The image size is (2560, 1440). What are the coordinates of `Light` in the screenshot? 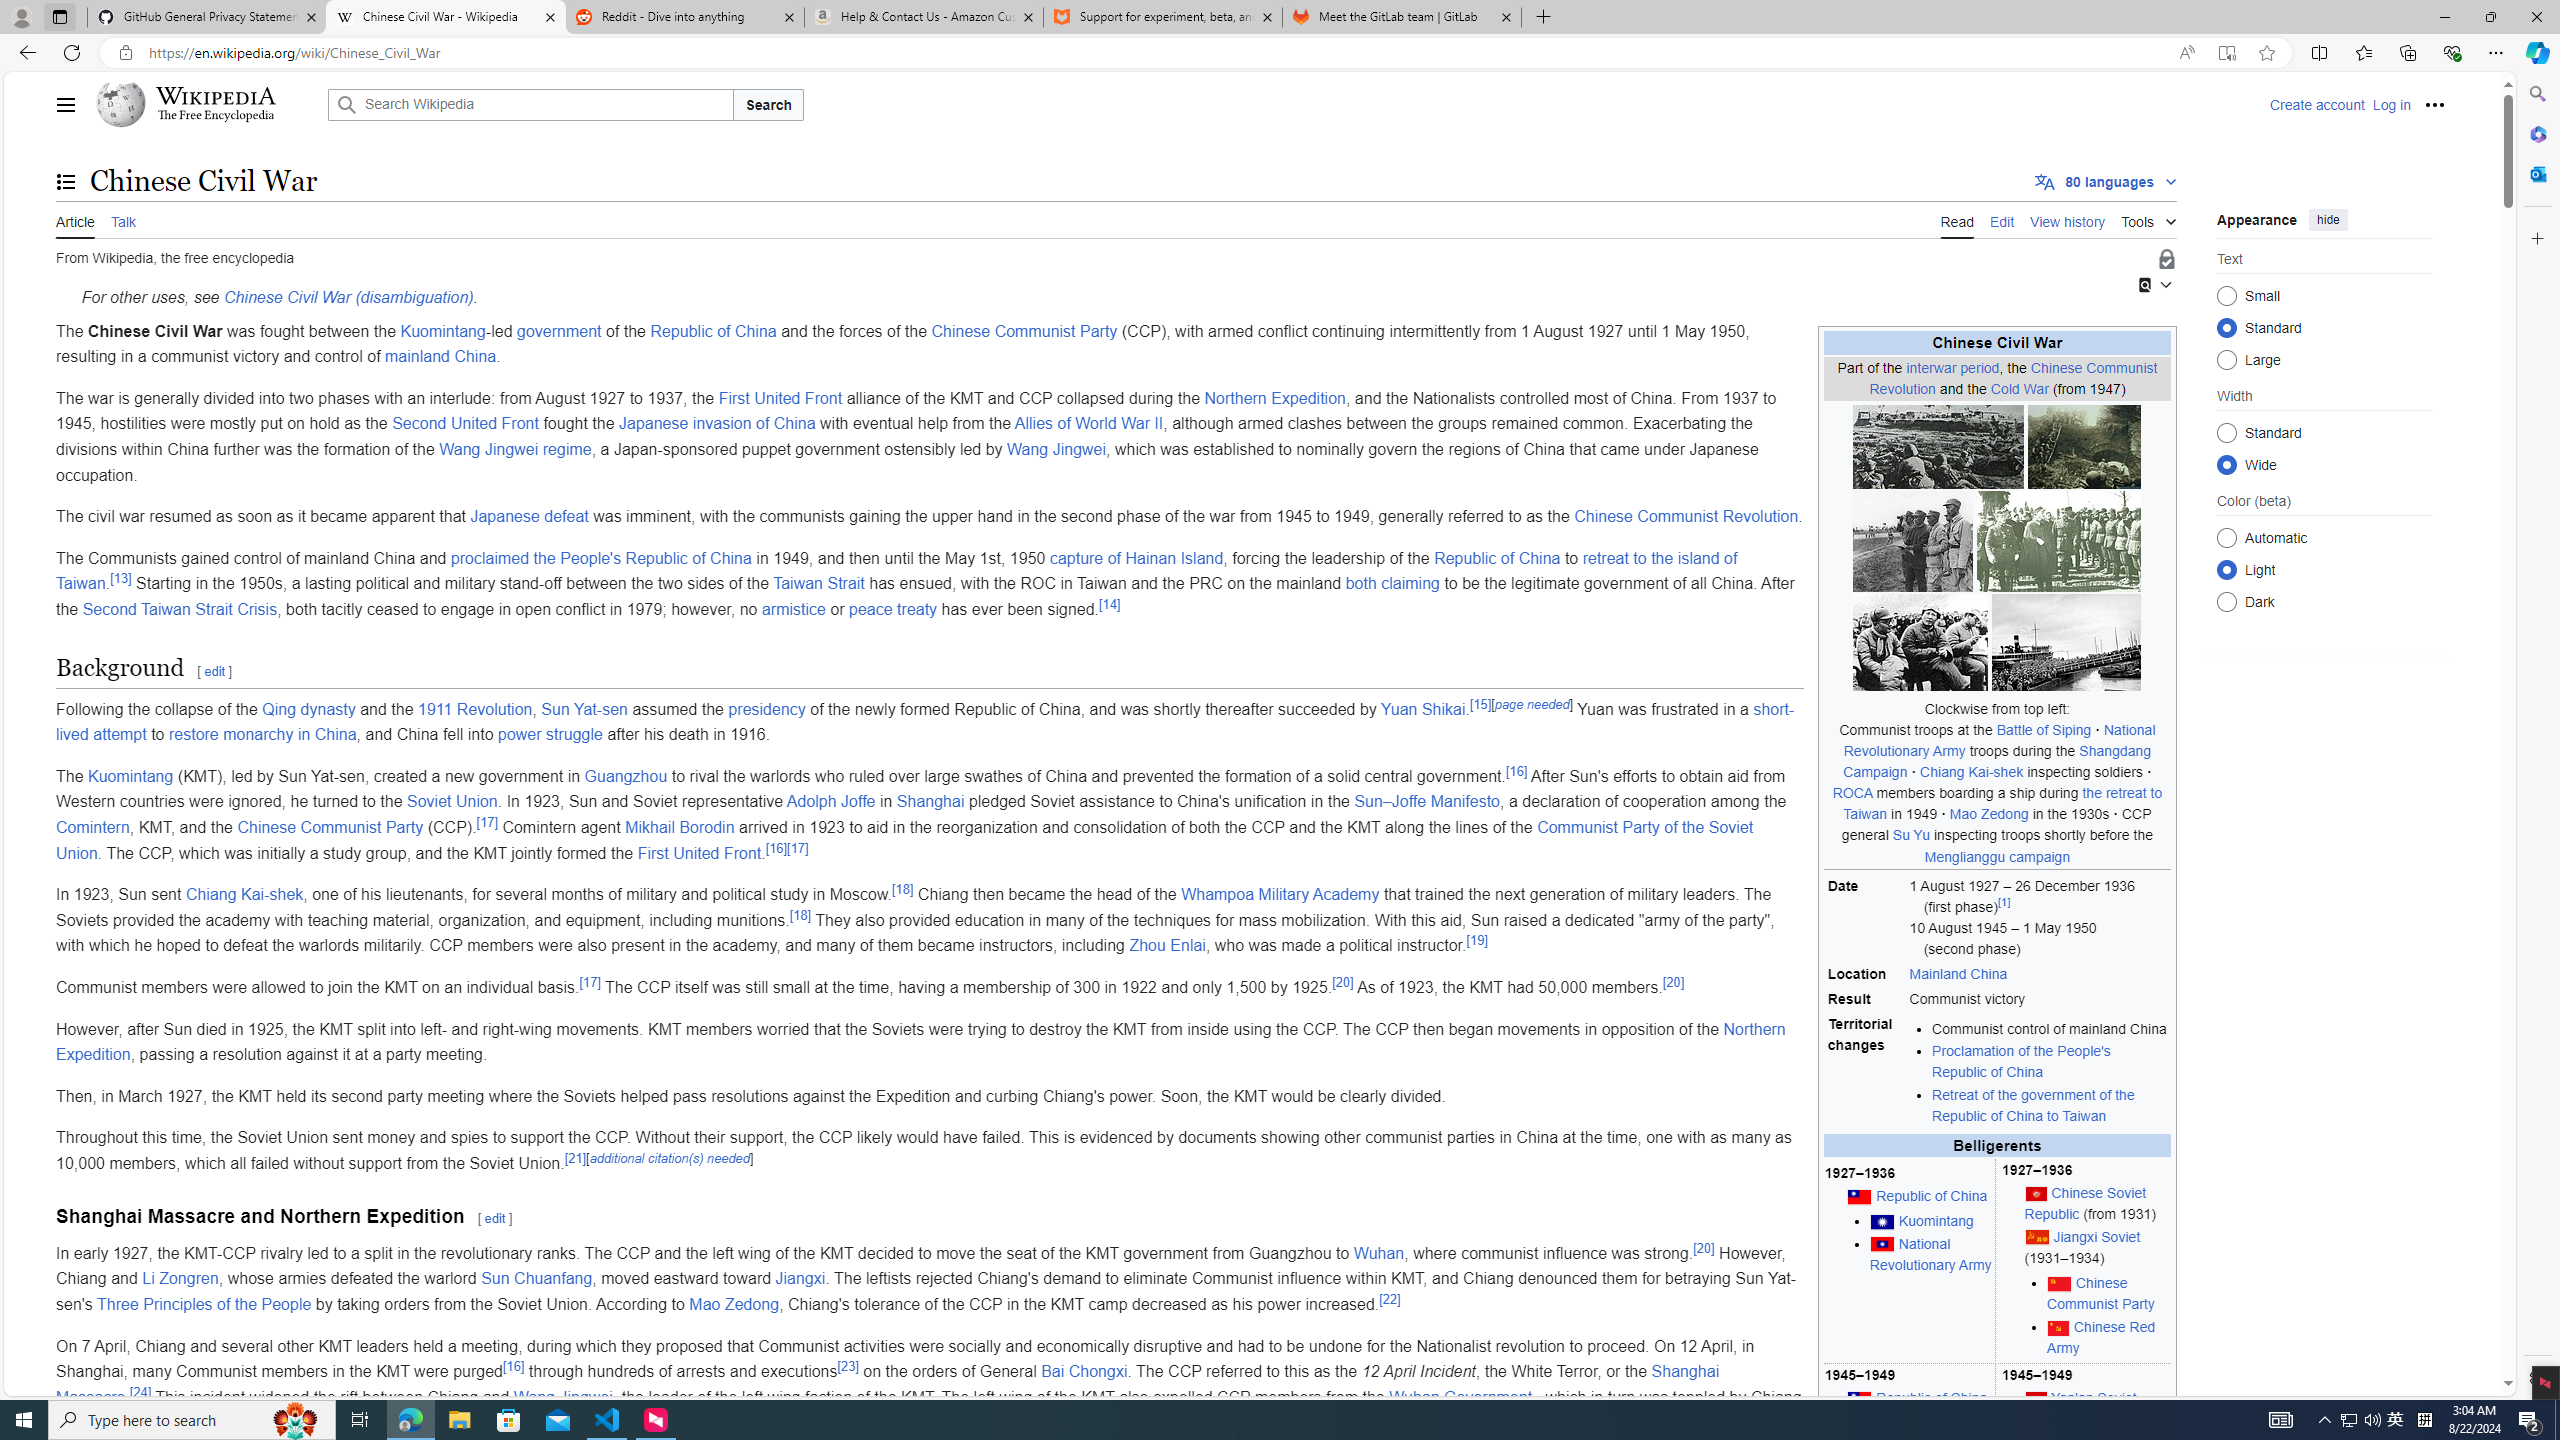 It's located at (2226, 569).